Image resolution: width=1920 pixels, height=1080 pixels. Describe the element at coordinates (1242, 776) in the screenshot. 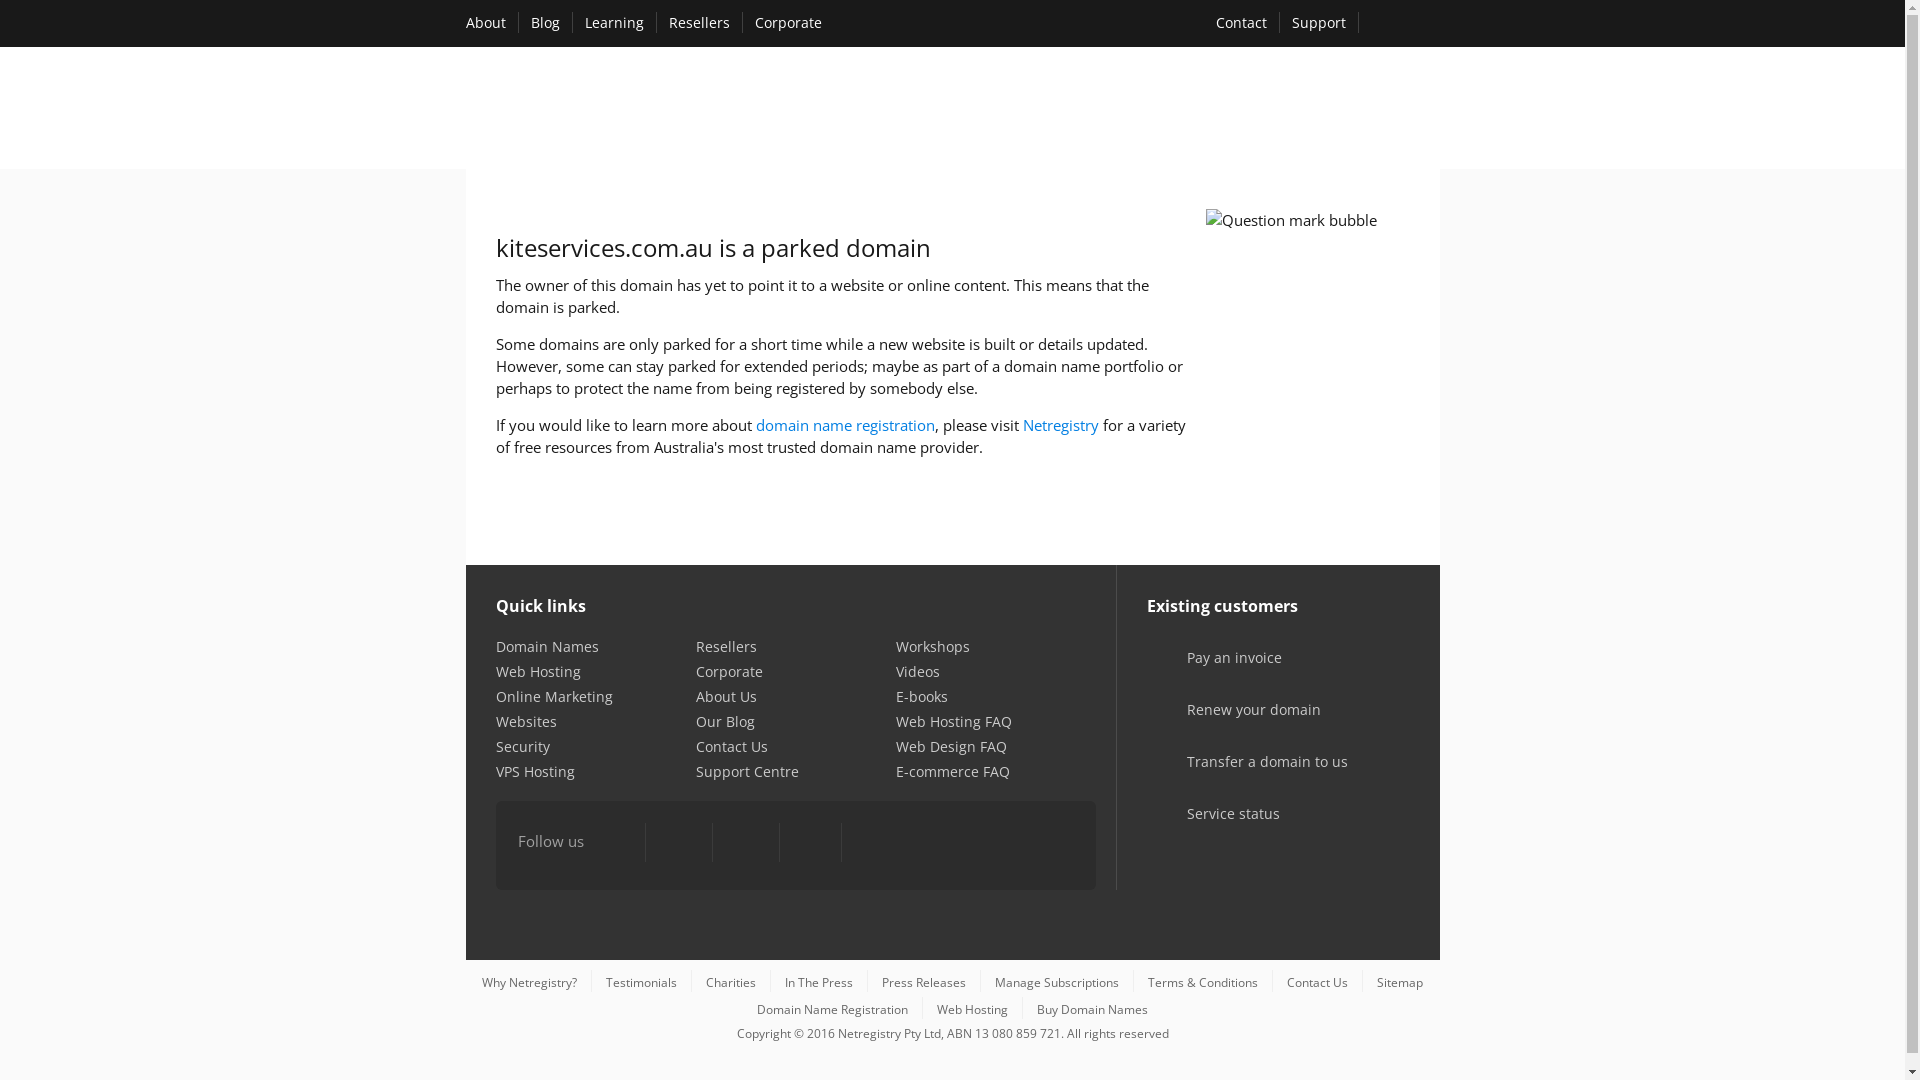

I see `Transfer a domain to us` at that location.